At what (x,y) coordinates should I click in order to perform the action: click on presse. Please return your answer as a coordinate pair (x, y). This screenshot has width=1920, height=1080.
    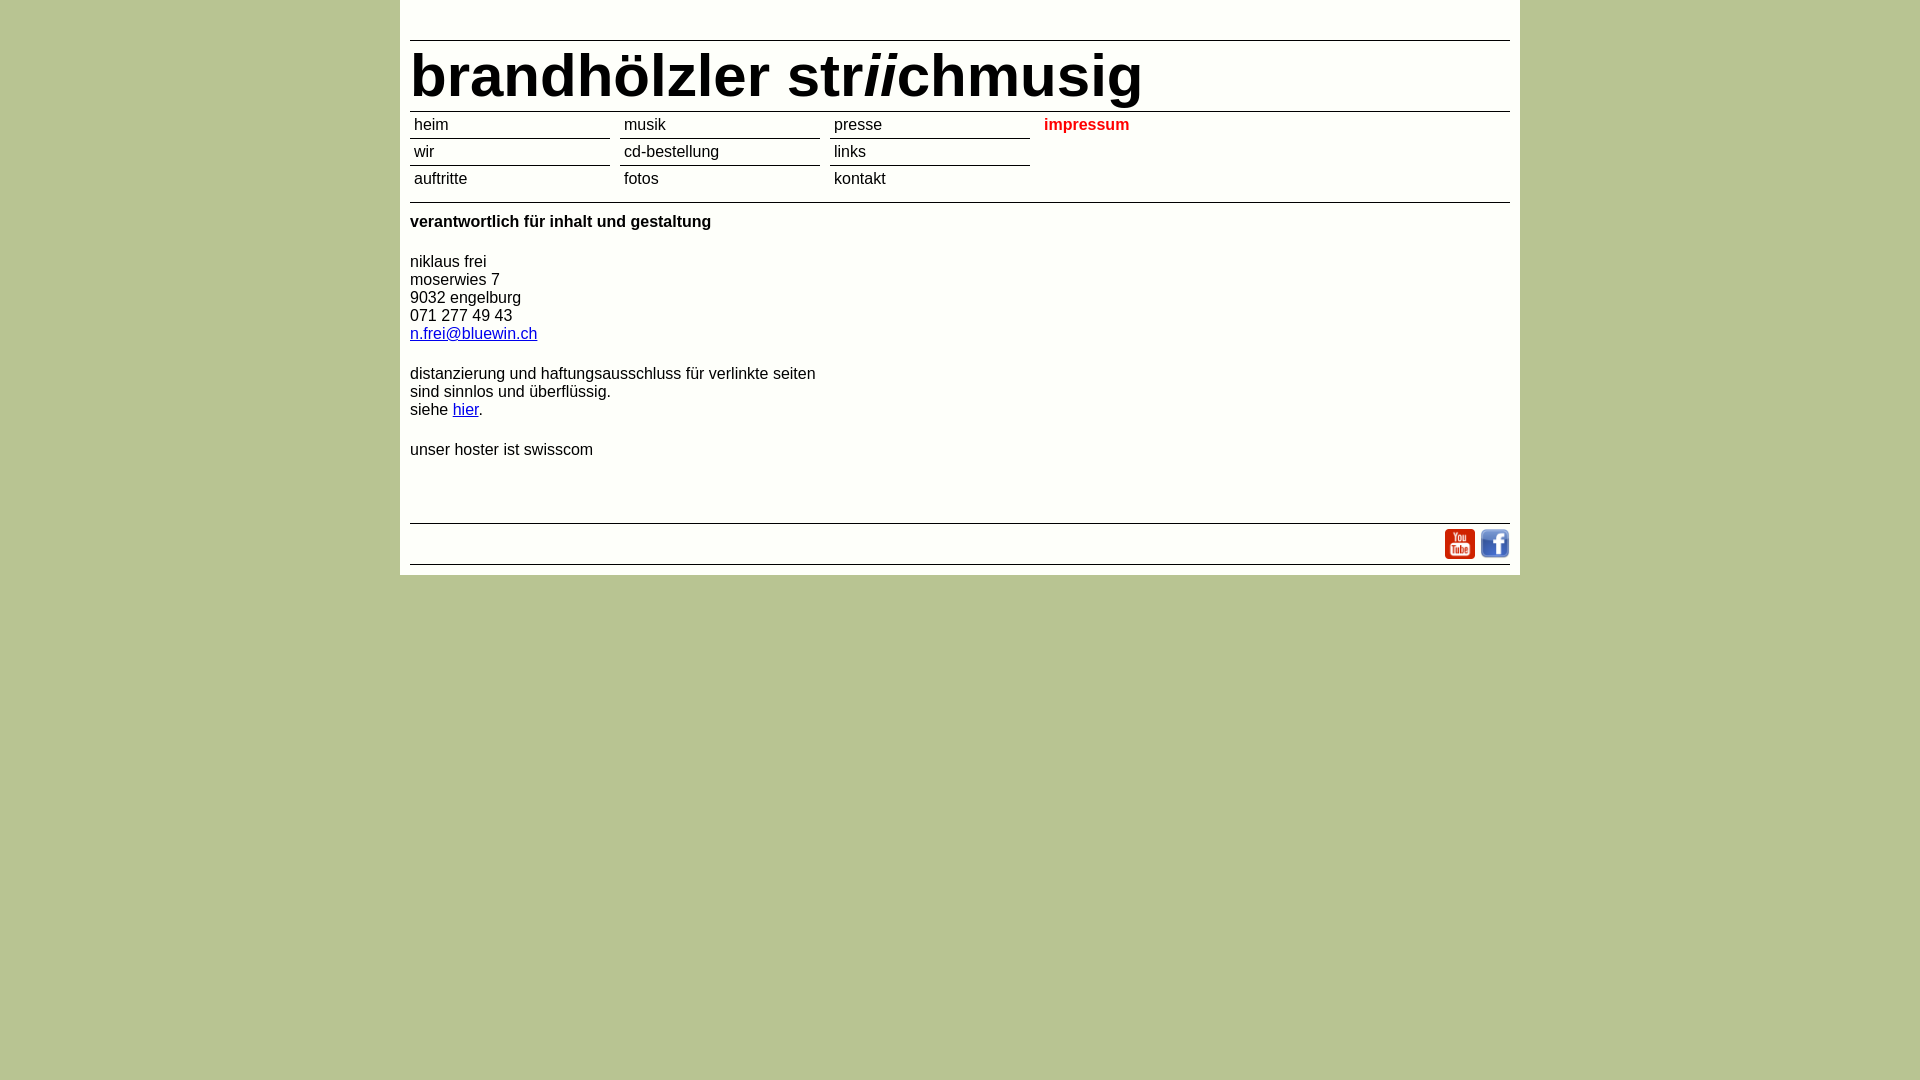
    Looking at the image, I should click on (858, 124).